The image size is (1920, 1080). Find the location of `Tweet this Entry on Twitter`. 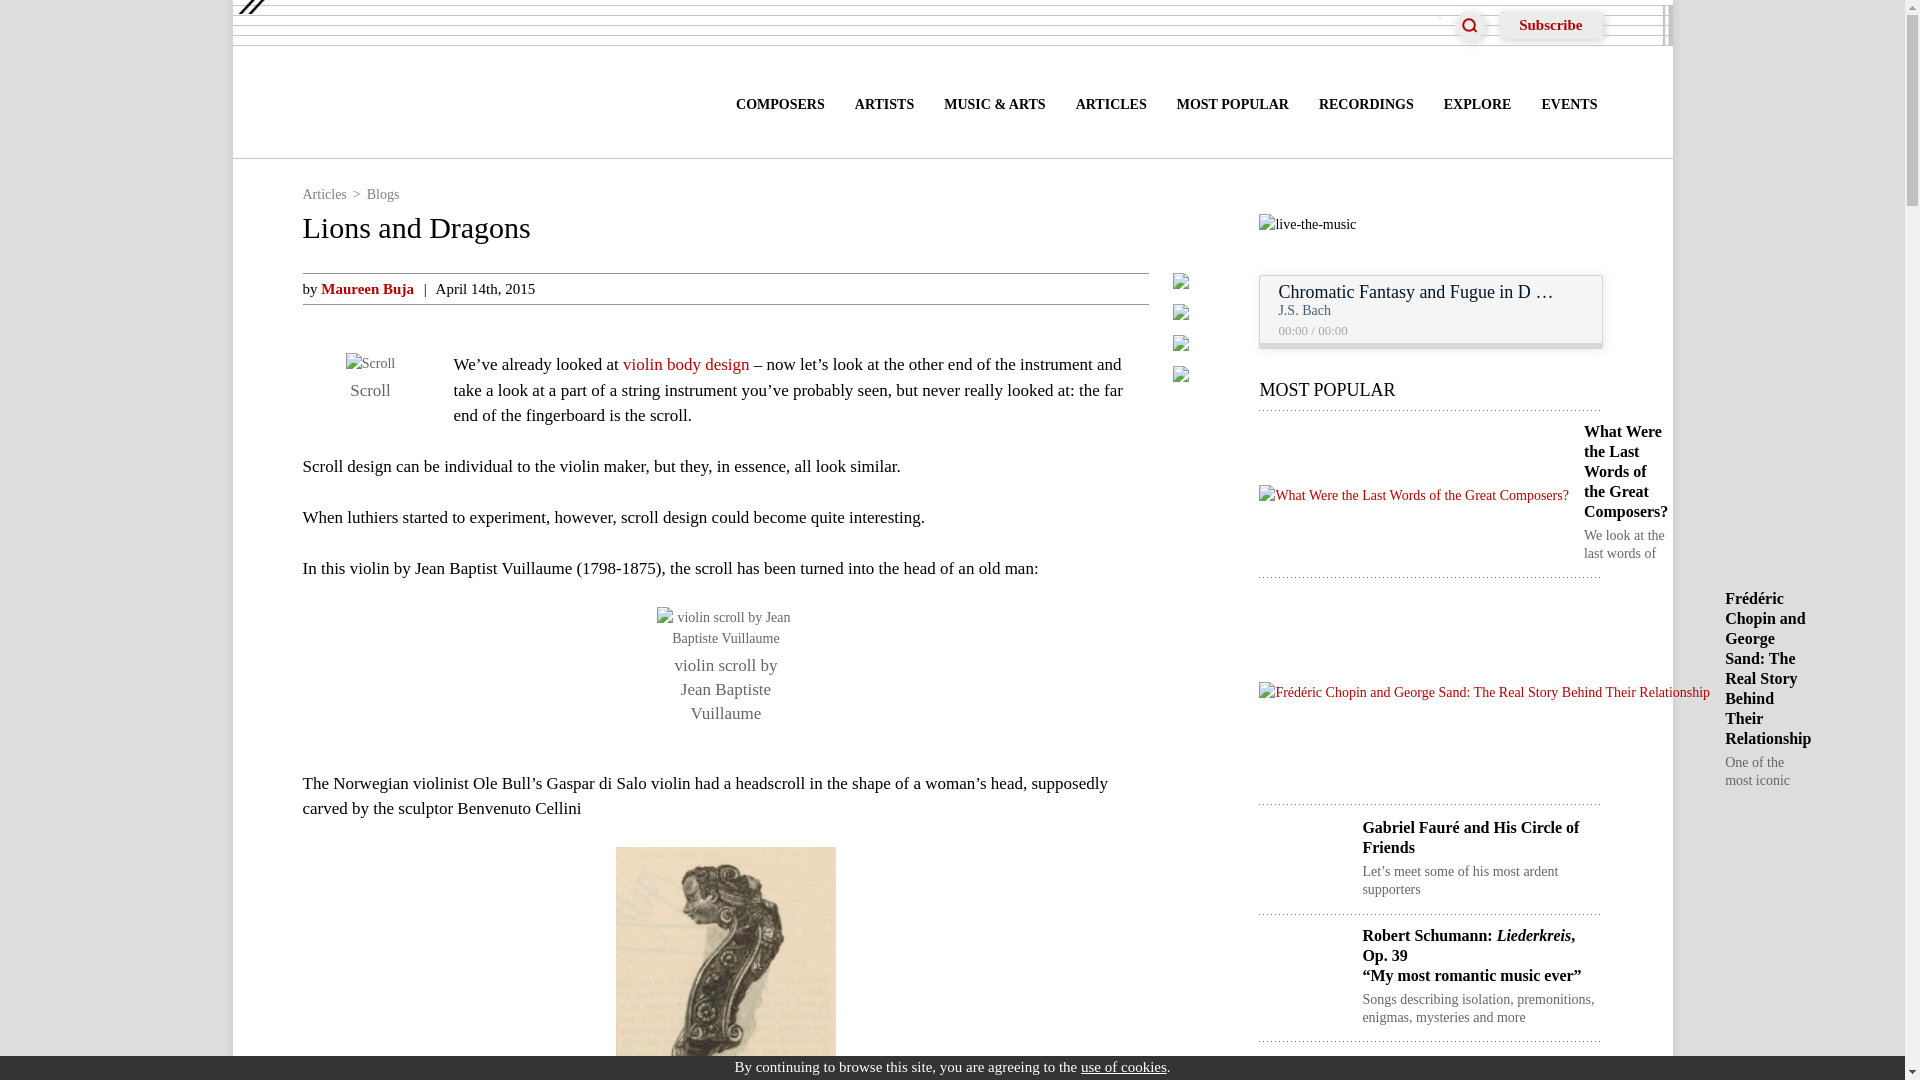

Tweet this Entry on Twitter is located at coordinates (1180, 318).